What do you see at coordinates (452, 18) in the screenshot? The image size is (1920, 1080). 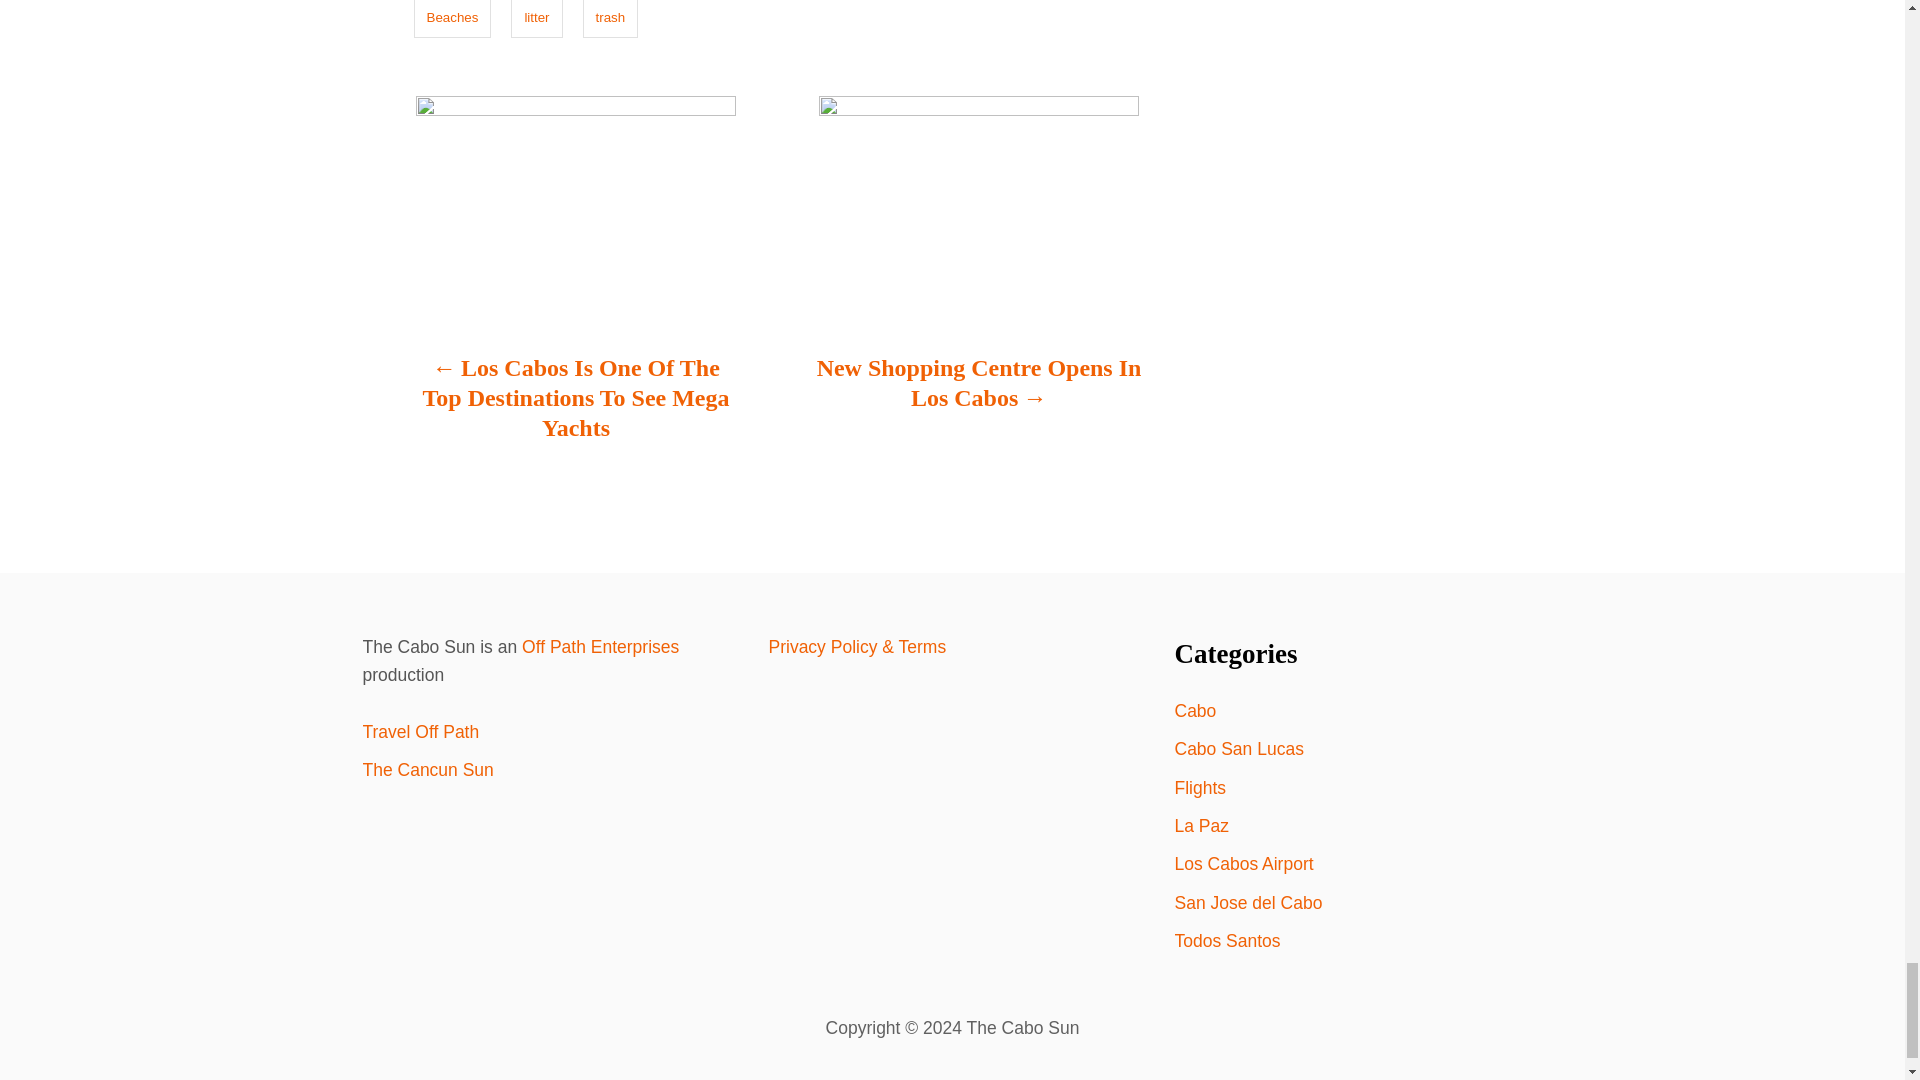 I see `Beaches` at bounding box center [452, 18].